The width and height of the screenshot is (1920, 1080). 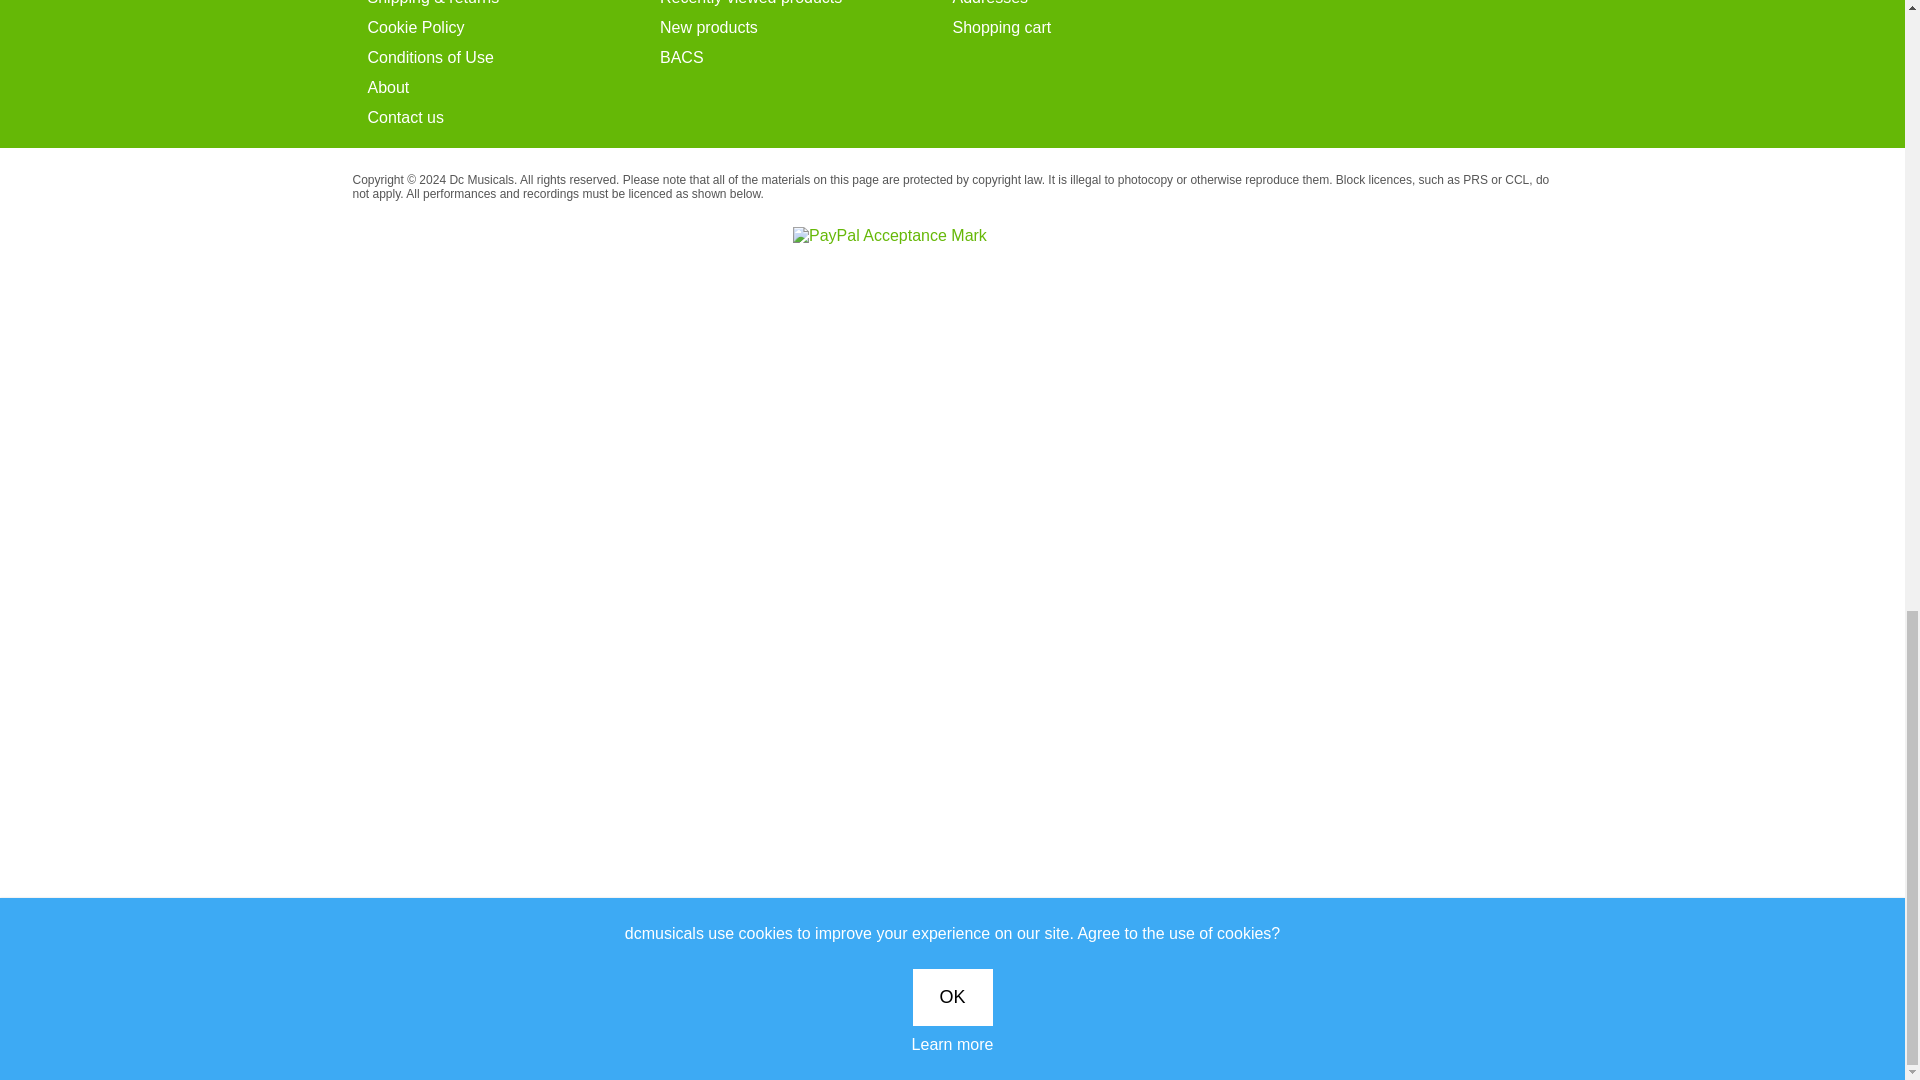 I want to click on Cookie Policy, so click(x=514, y=28).